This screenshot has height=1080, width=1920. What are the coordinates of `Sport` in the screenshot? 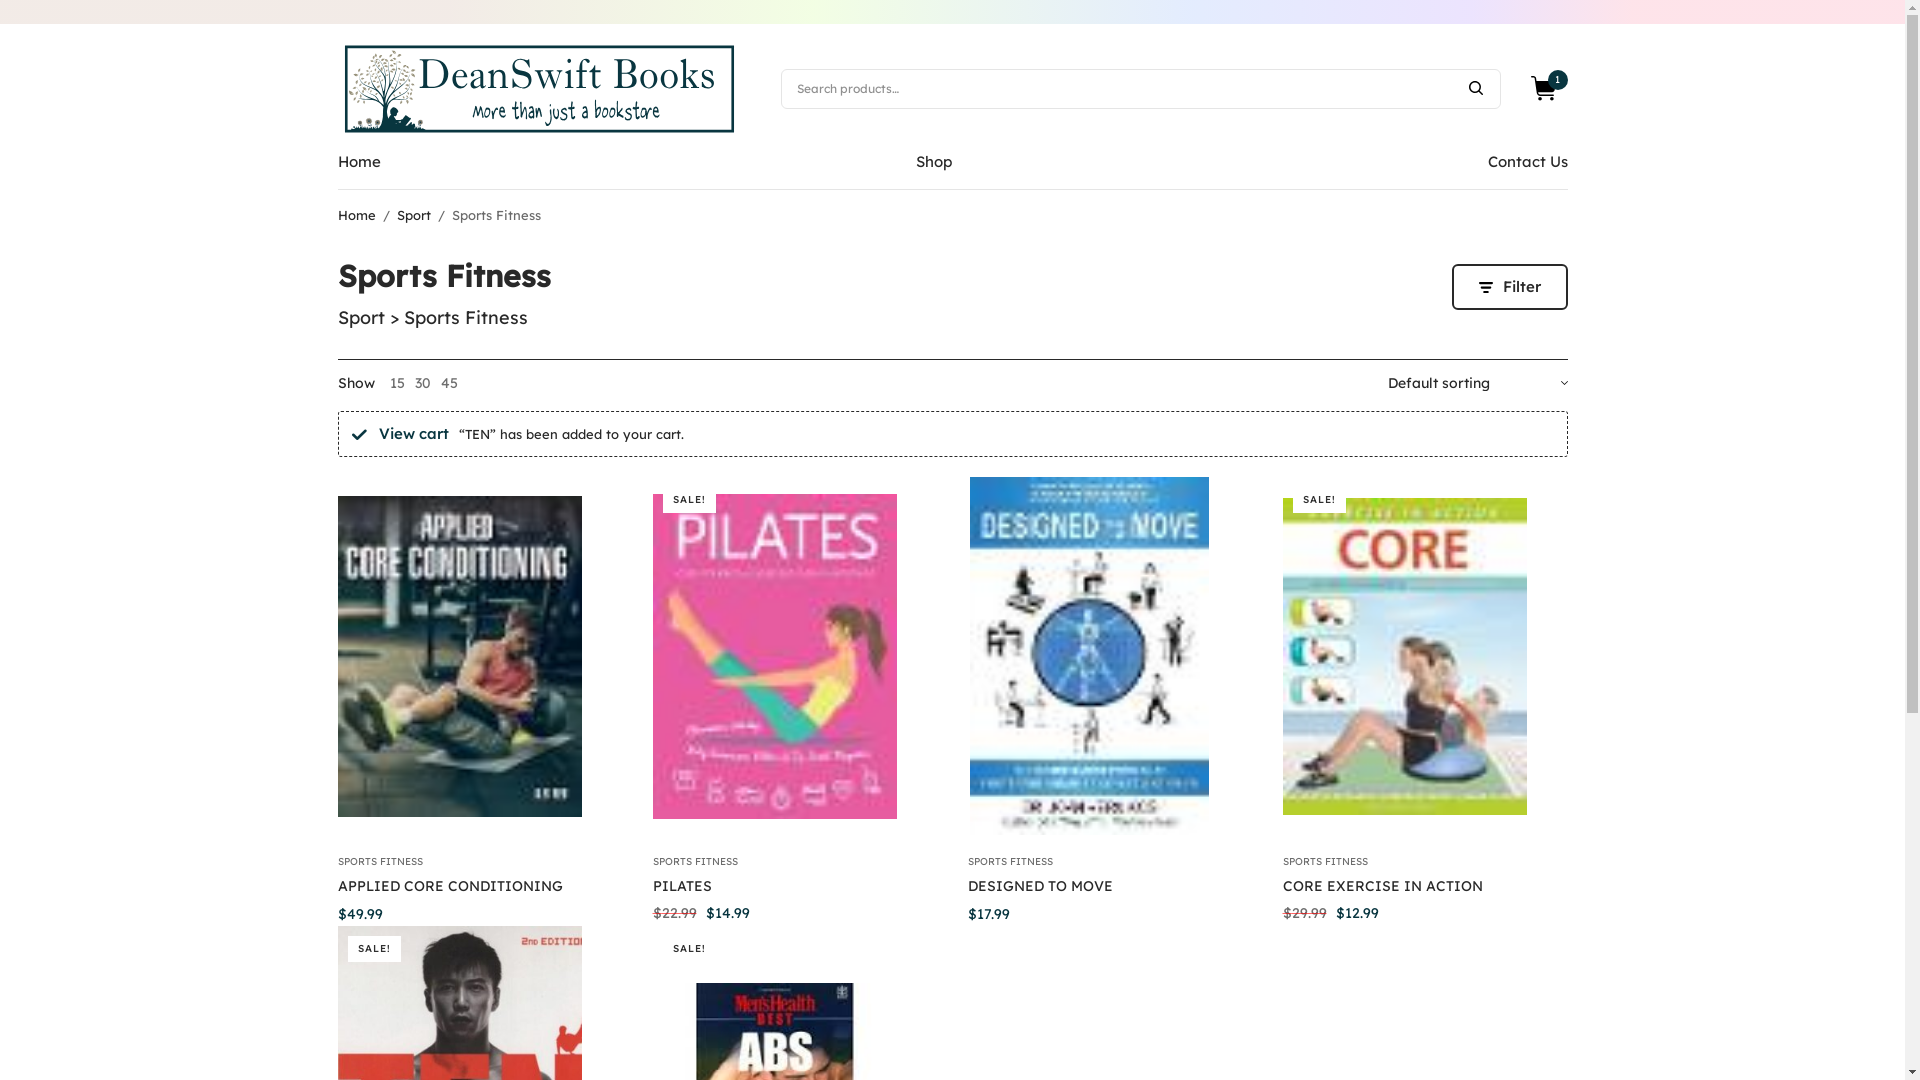 It's located at (413, 215).